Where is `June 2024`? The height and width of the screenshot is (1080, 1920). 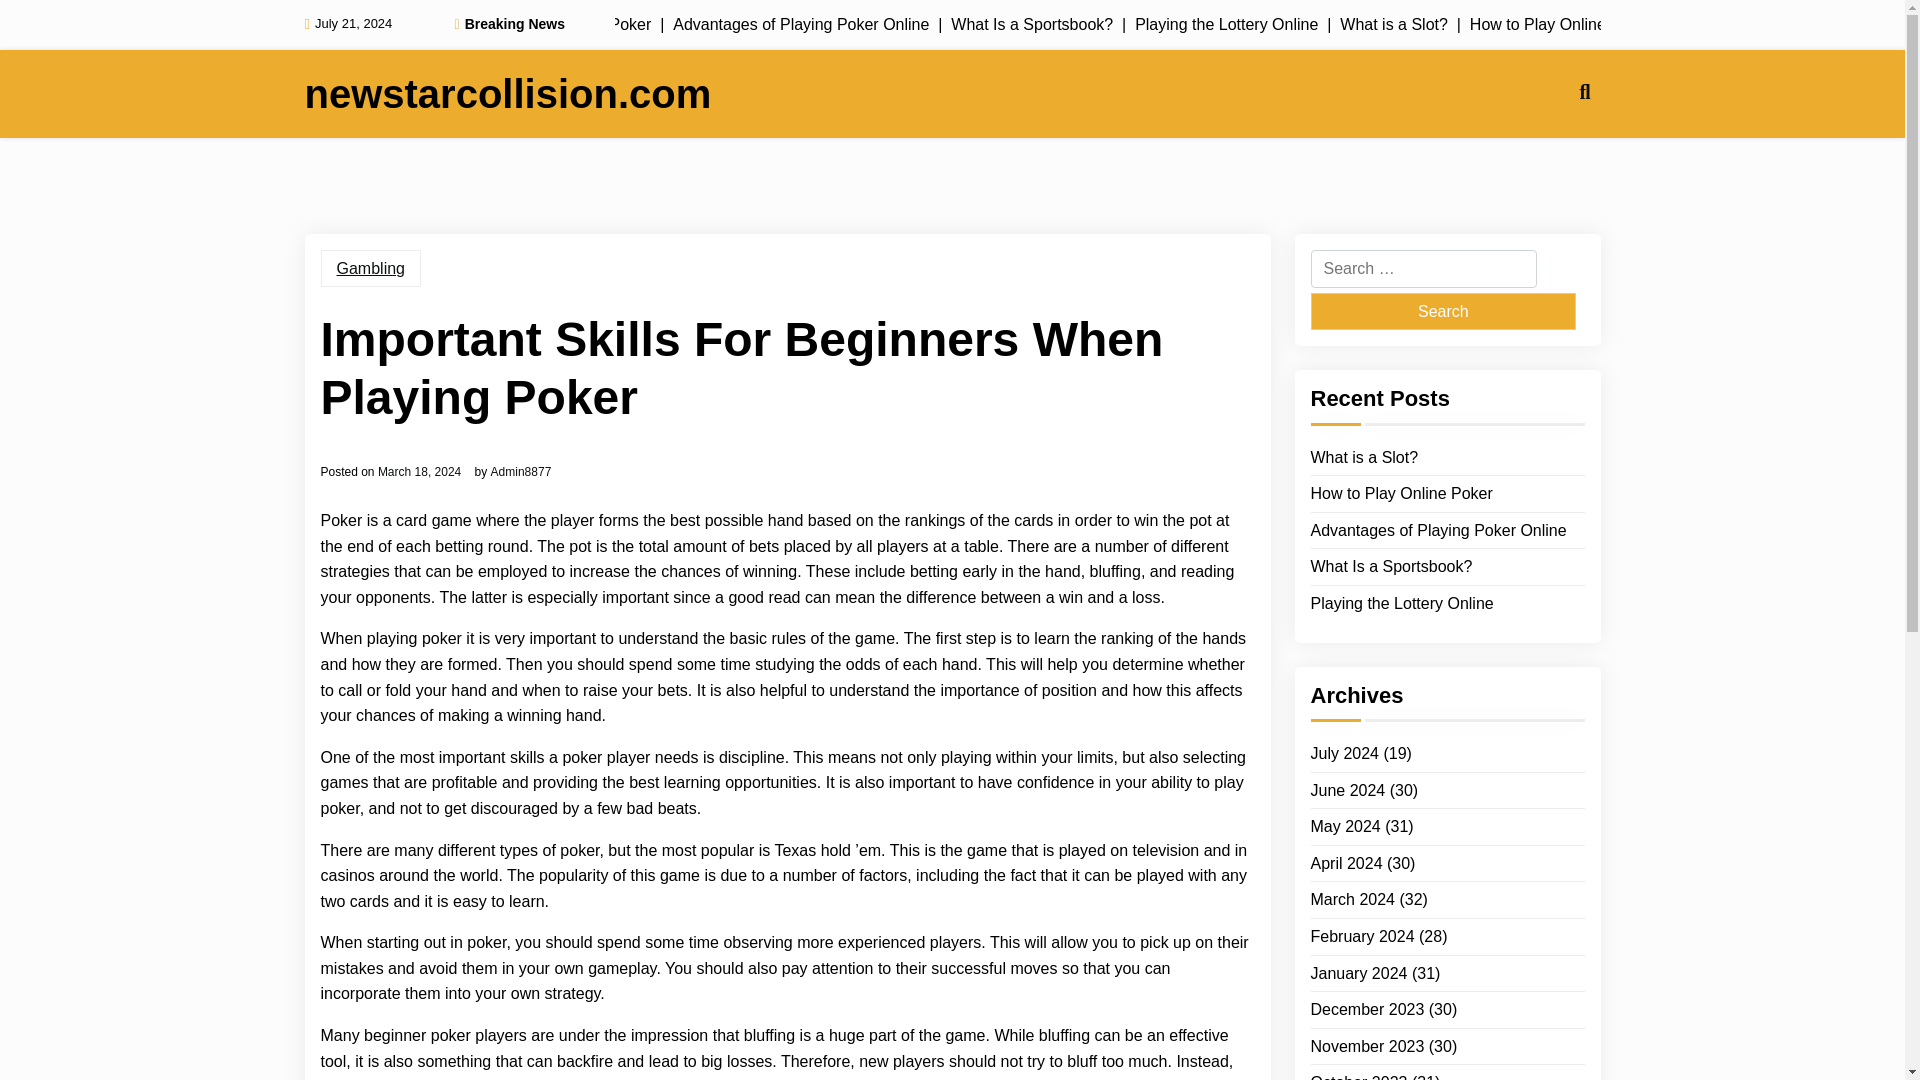 June 2024 is located at coordinates (1346, 790).